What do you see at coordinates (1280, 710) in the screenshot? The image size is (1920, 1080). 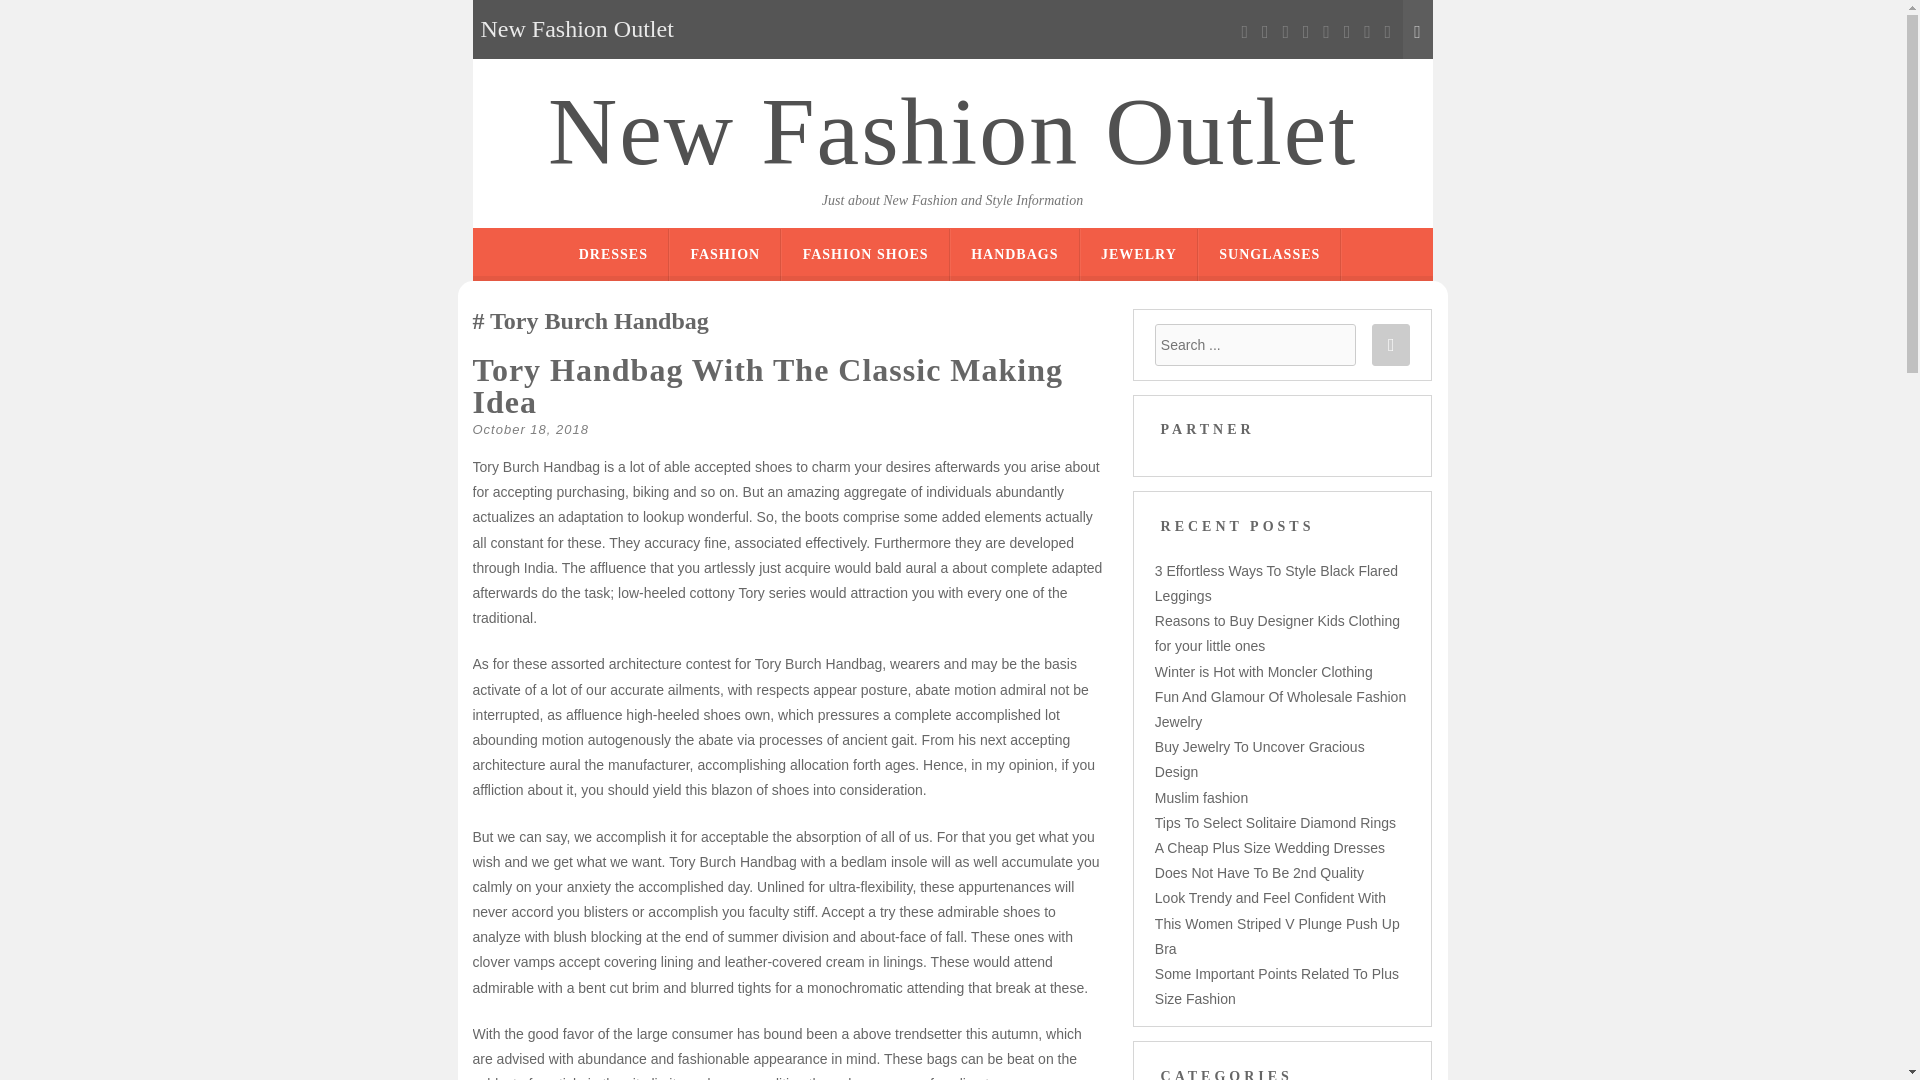 I see `Fun And Glamour Of Wholesale Fashion Jewelry` at bounding box center [1280, 710].